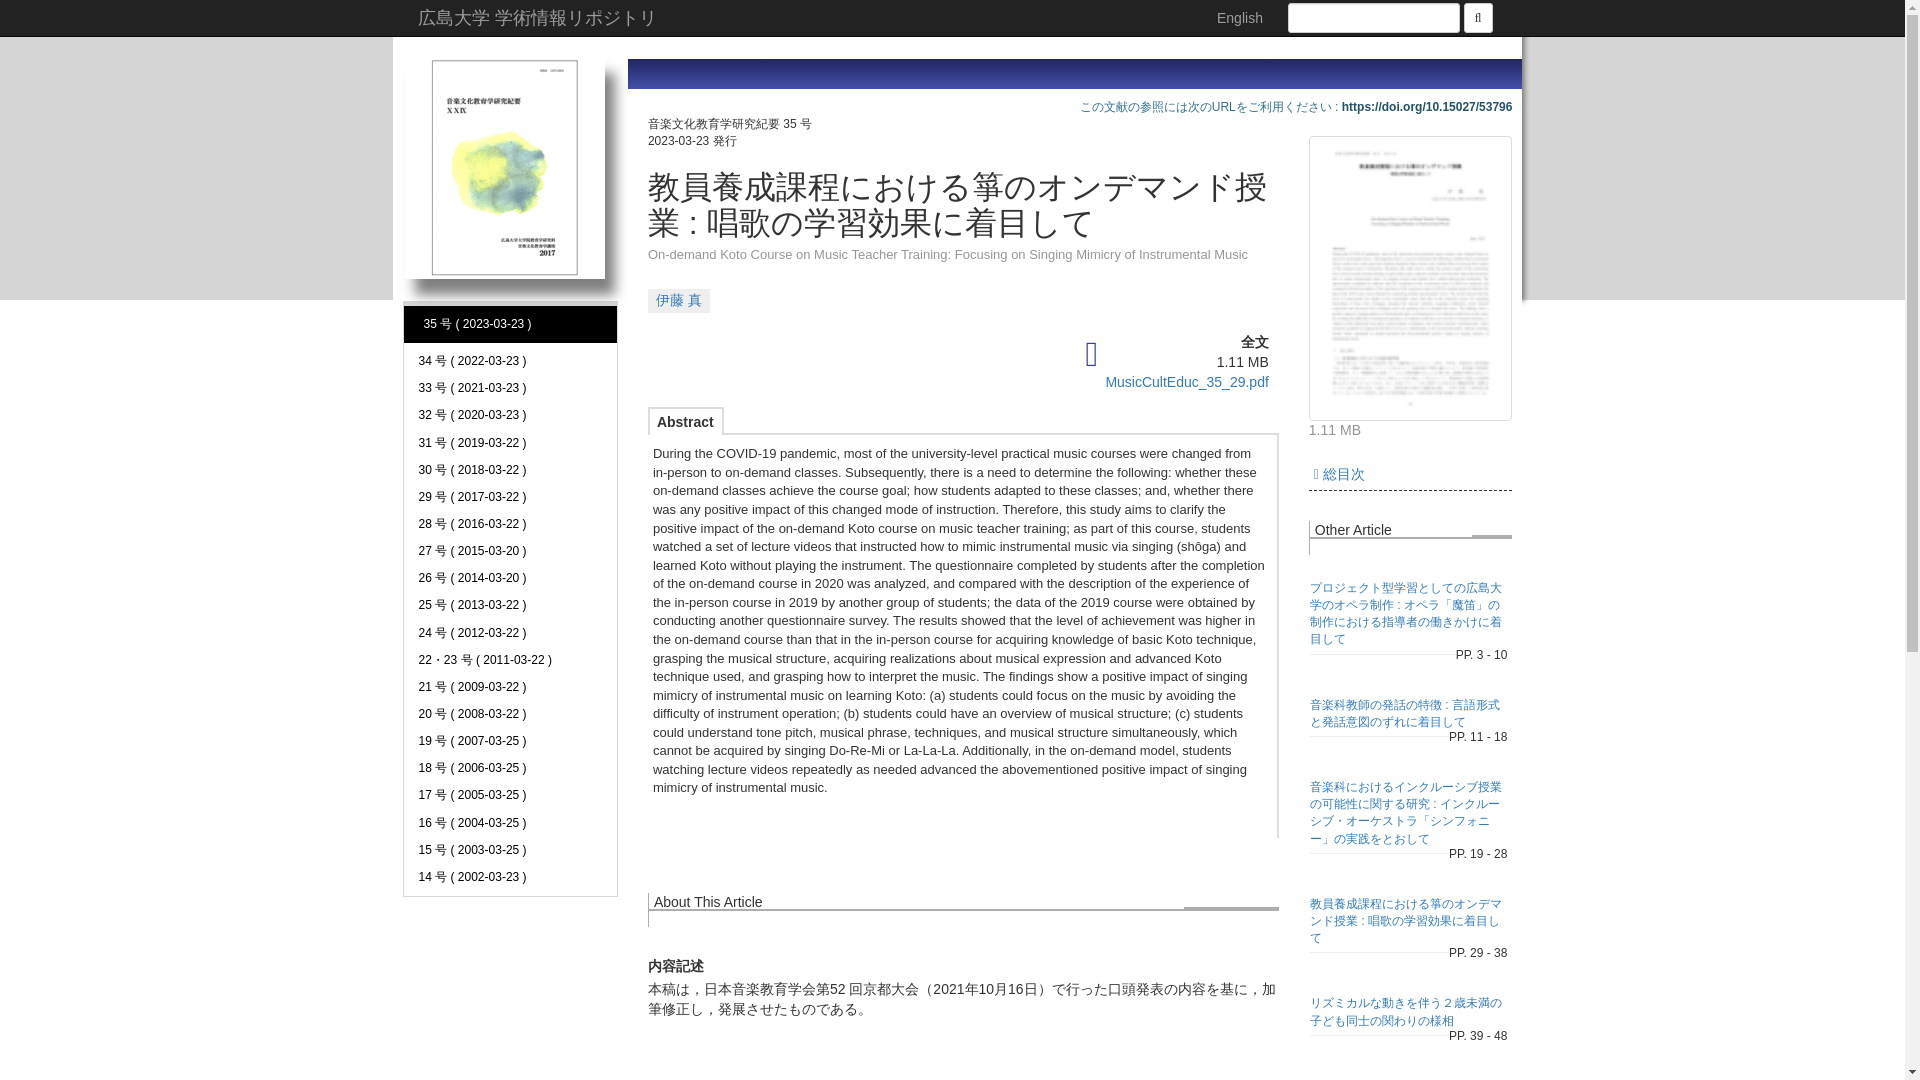  I want to click on English, so click(1240, 18).